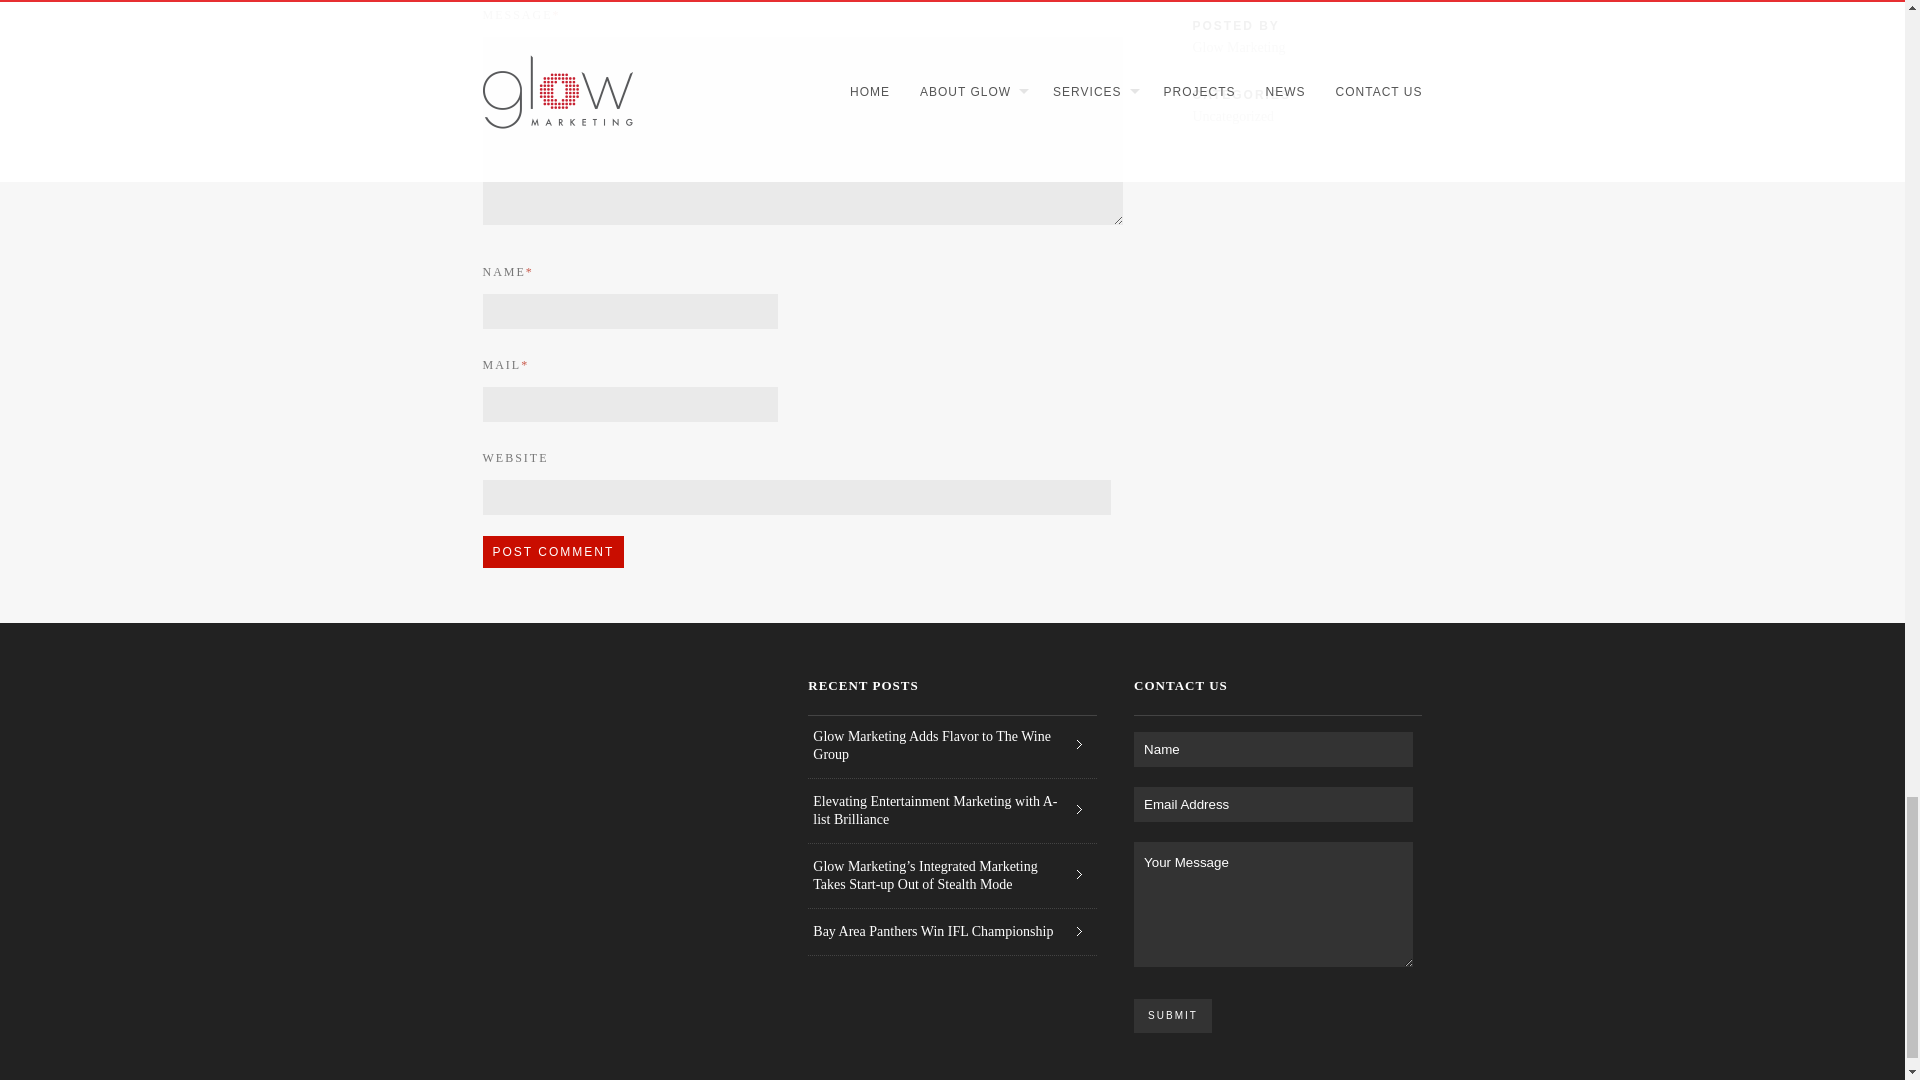 This screenshot has width=1920, height=1080. What do you see at coordinates (1172, 1016) in the screenshot?
I see `Submit` at bounding box center [1172, 1016].